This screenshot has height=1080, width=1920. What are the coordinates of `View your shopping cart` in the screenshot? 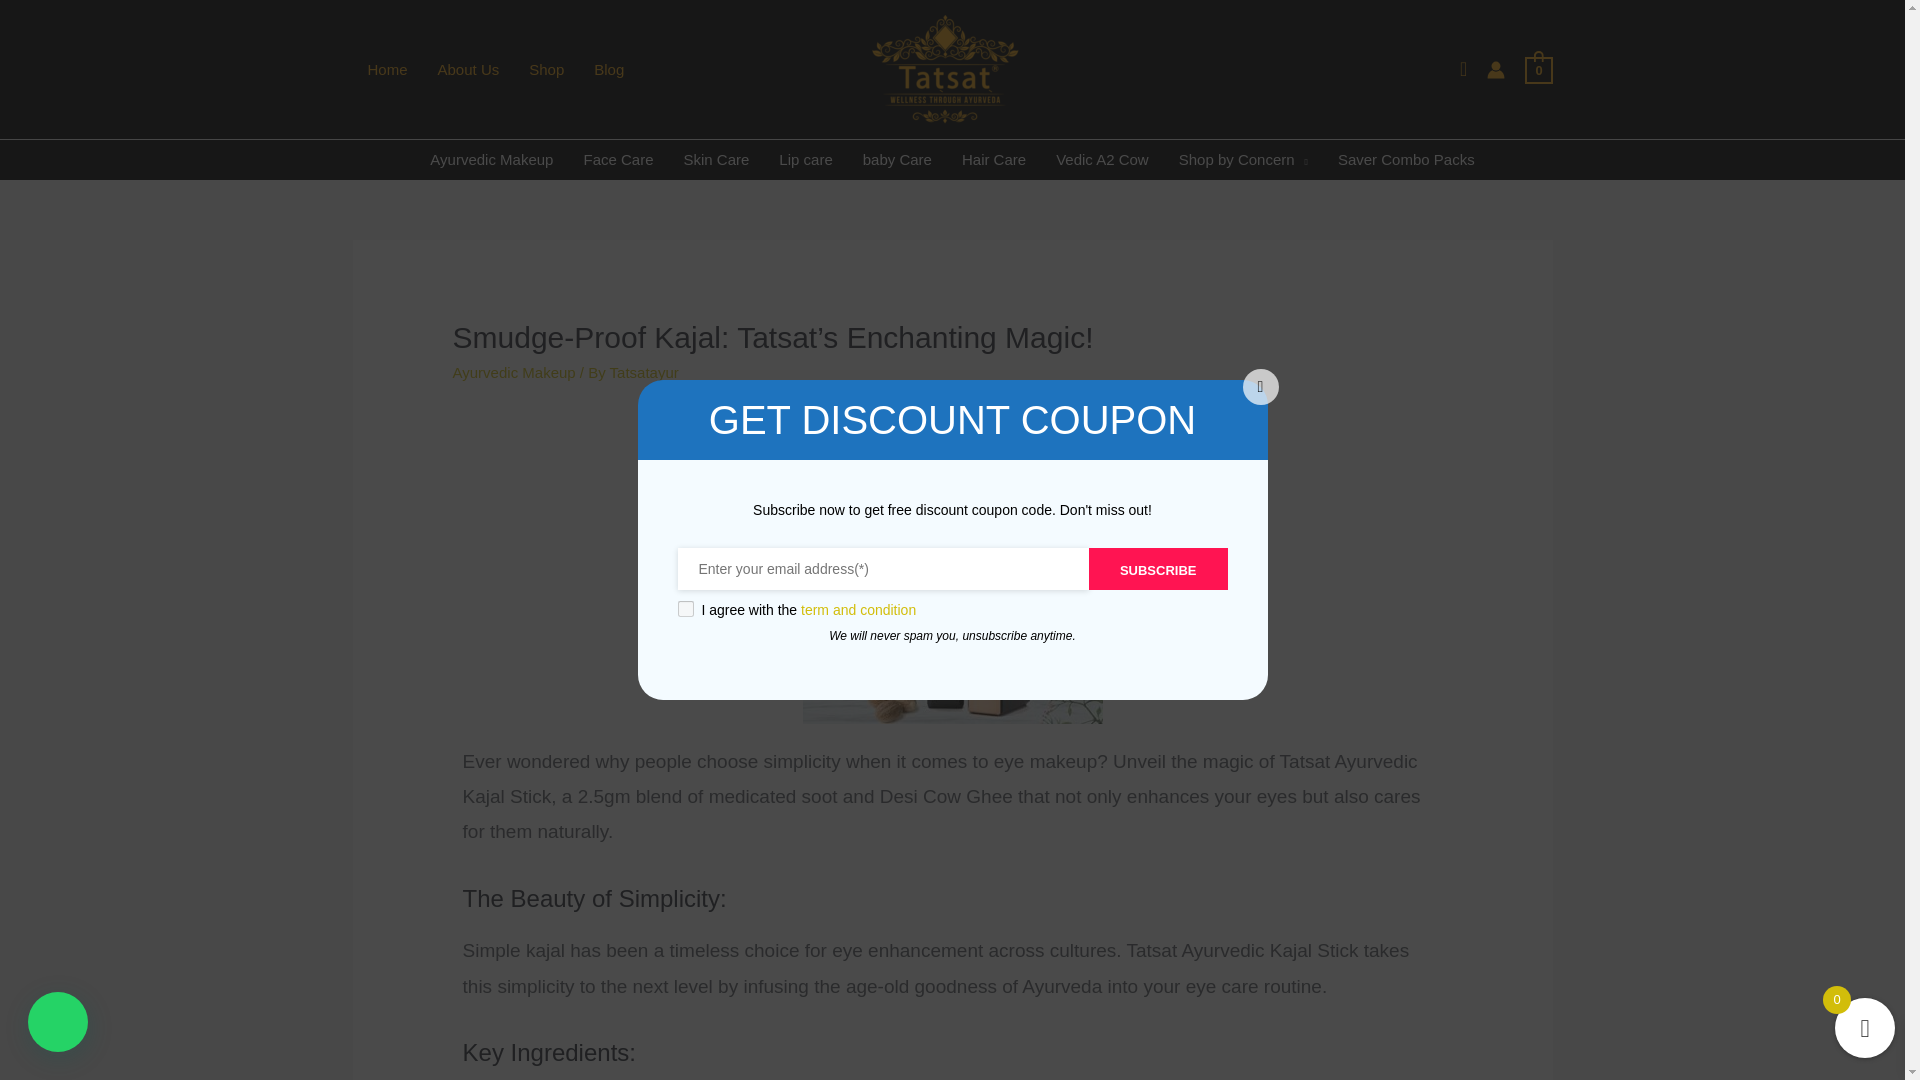 It's located at (1538, 68).